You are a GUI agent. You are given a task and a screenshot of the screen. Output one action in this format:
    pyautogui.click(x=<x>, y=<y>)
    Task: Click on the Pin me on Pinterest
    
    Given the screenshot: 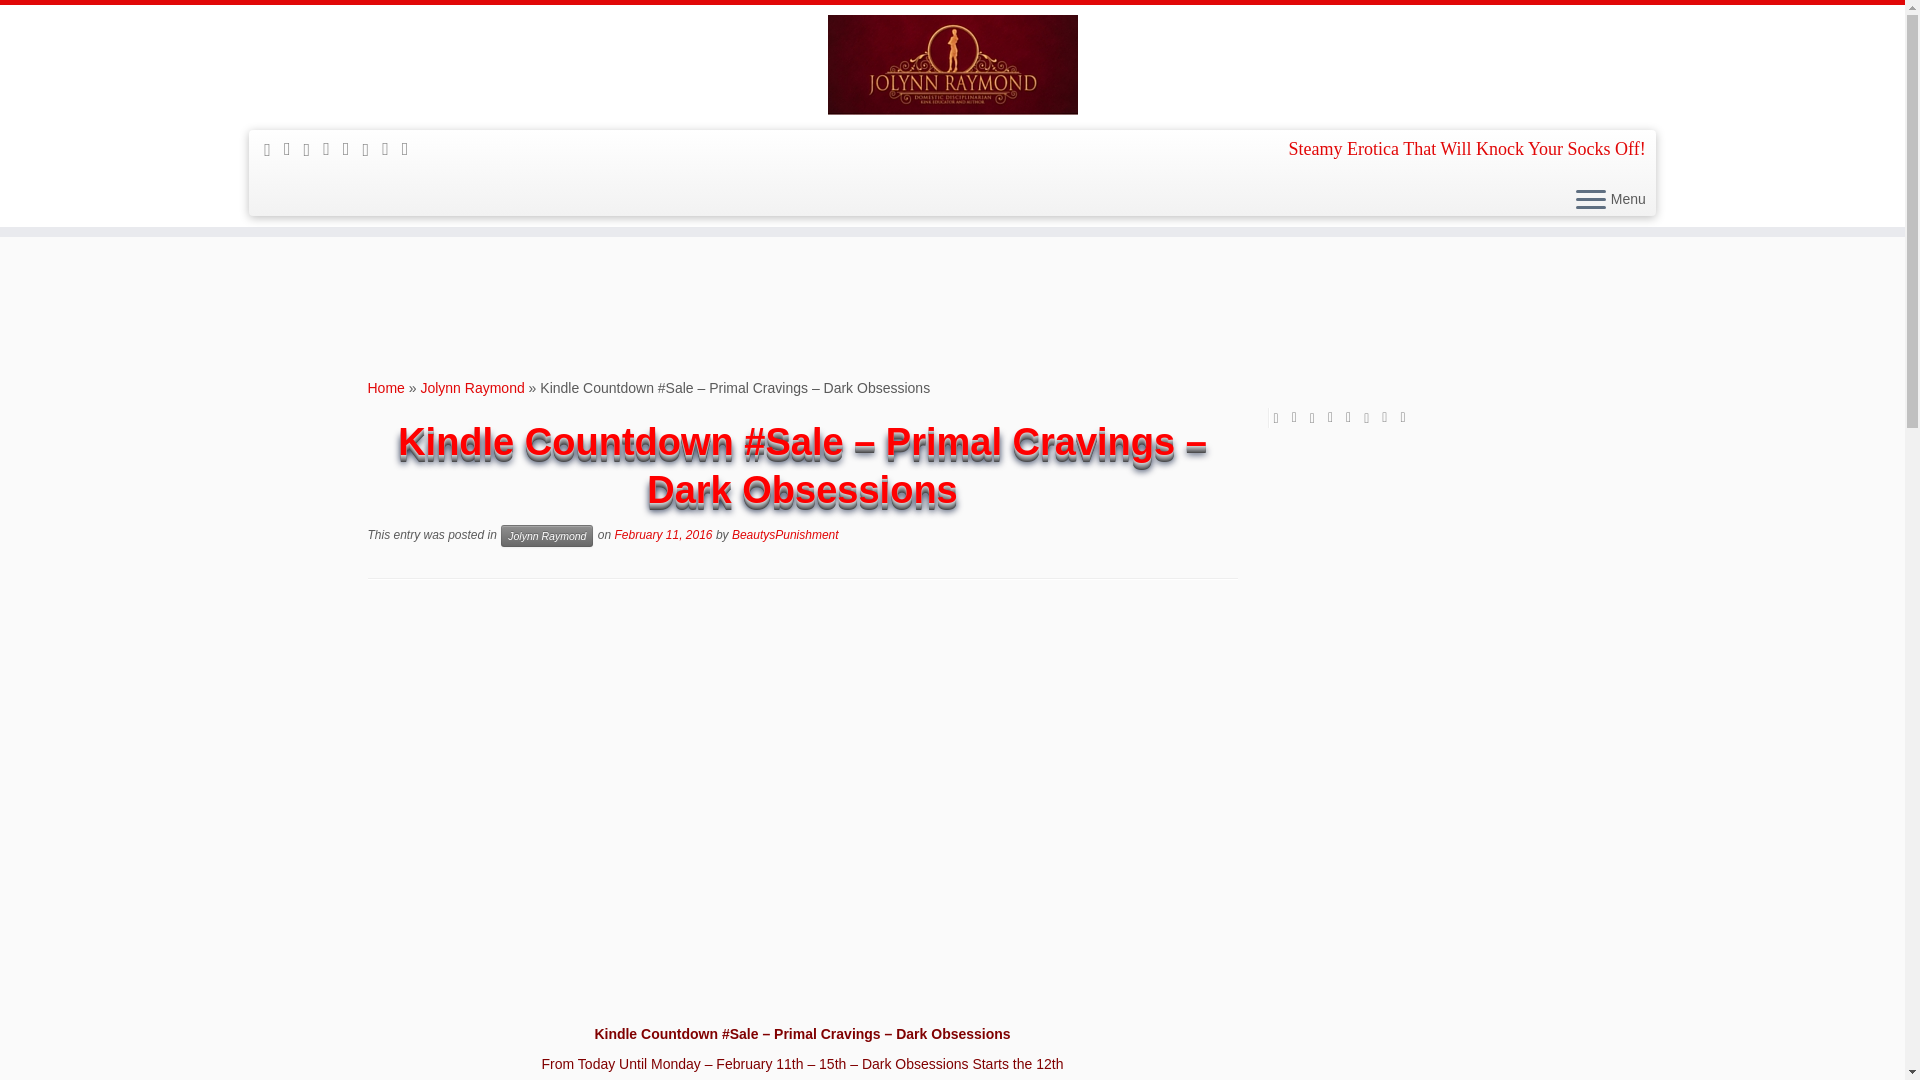 What is the action you would take?
    pyautogui.click(x=412, y=148)
    